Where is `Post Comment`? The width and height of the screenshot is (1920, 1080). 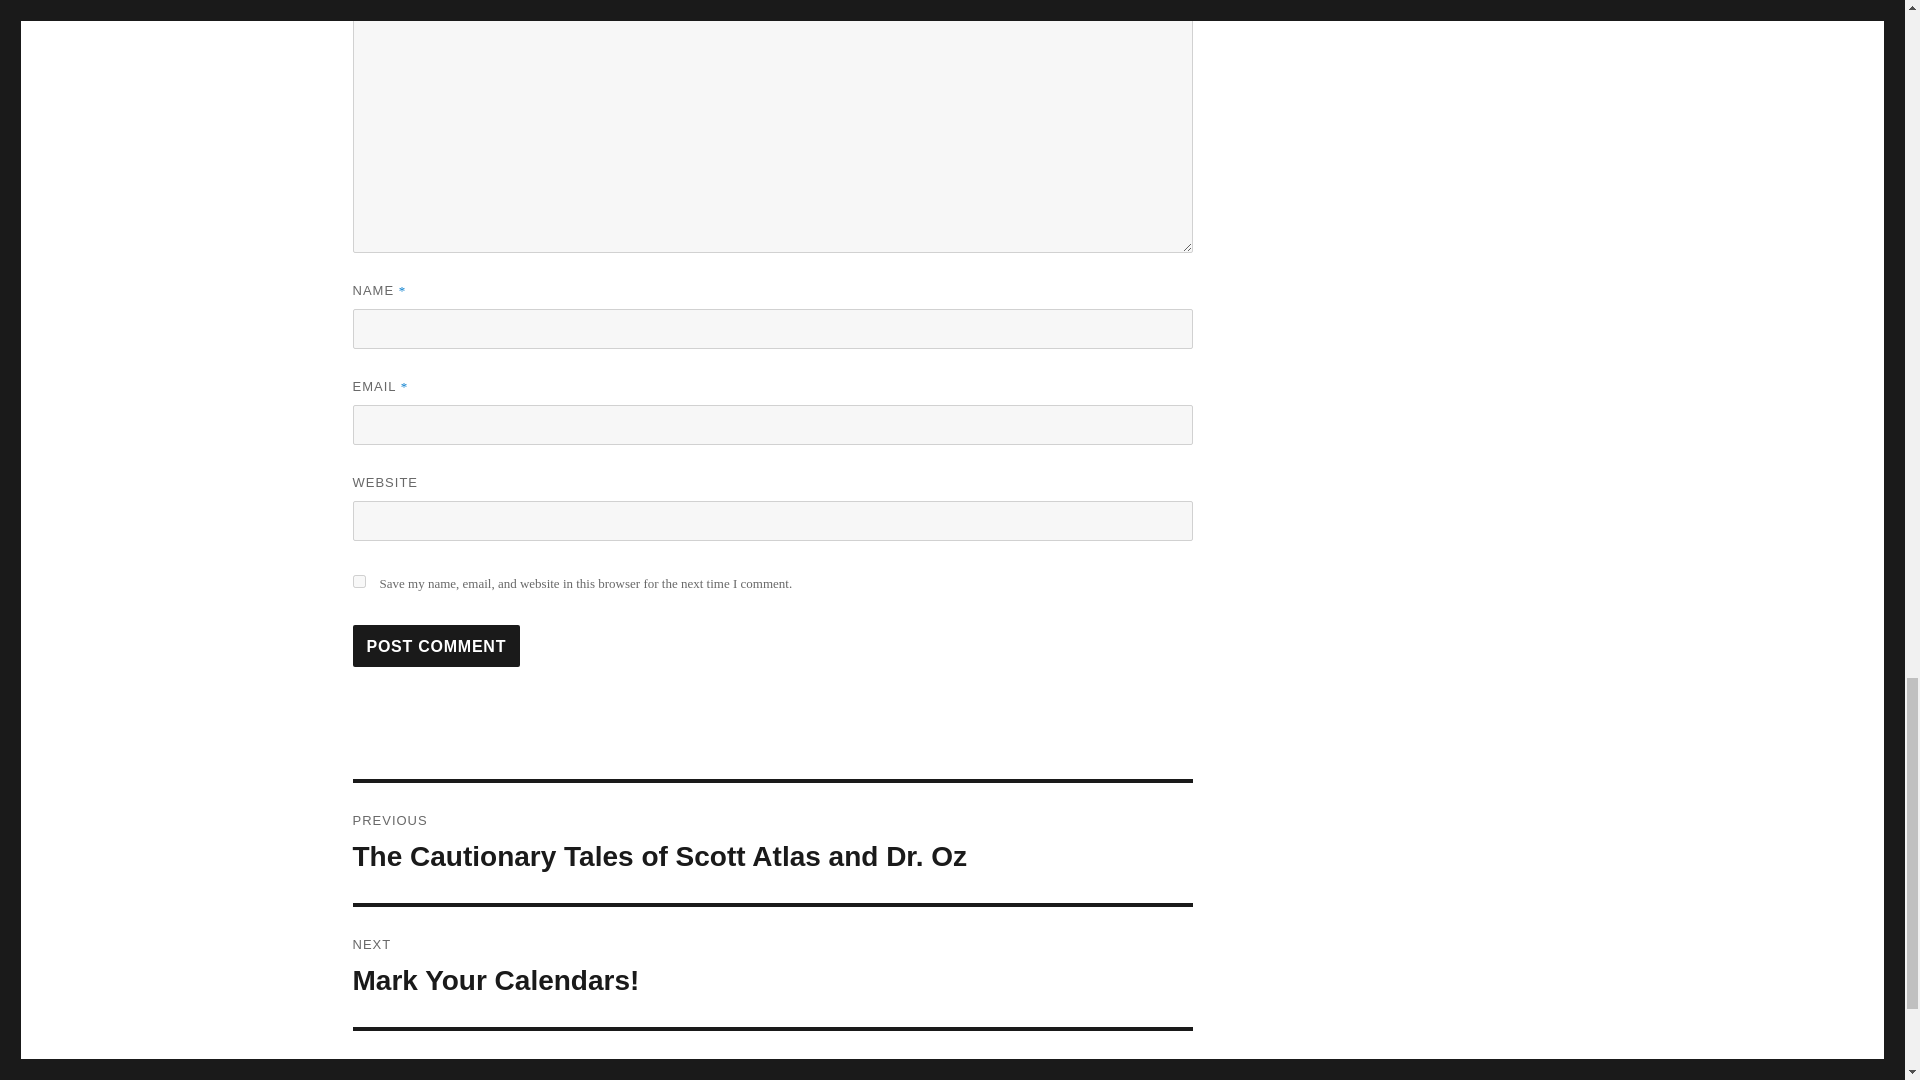 Post Comment is located at coordinates (436, 646).